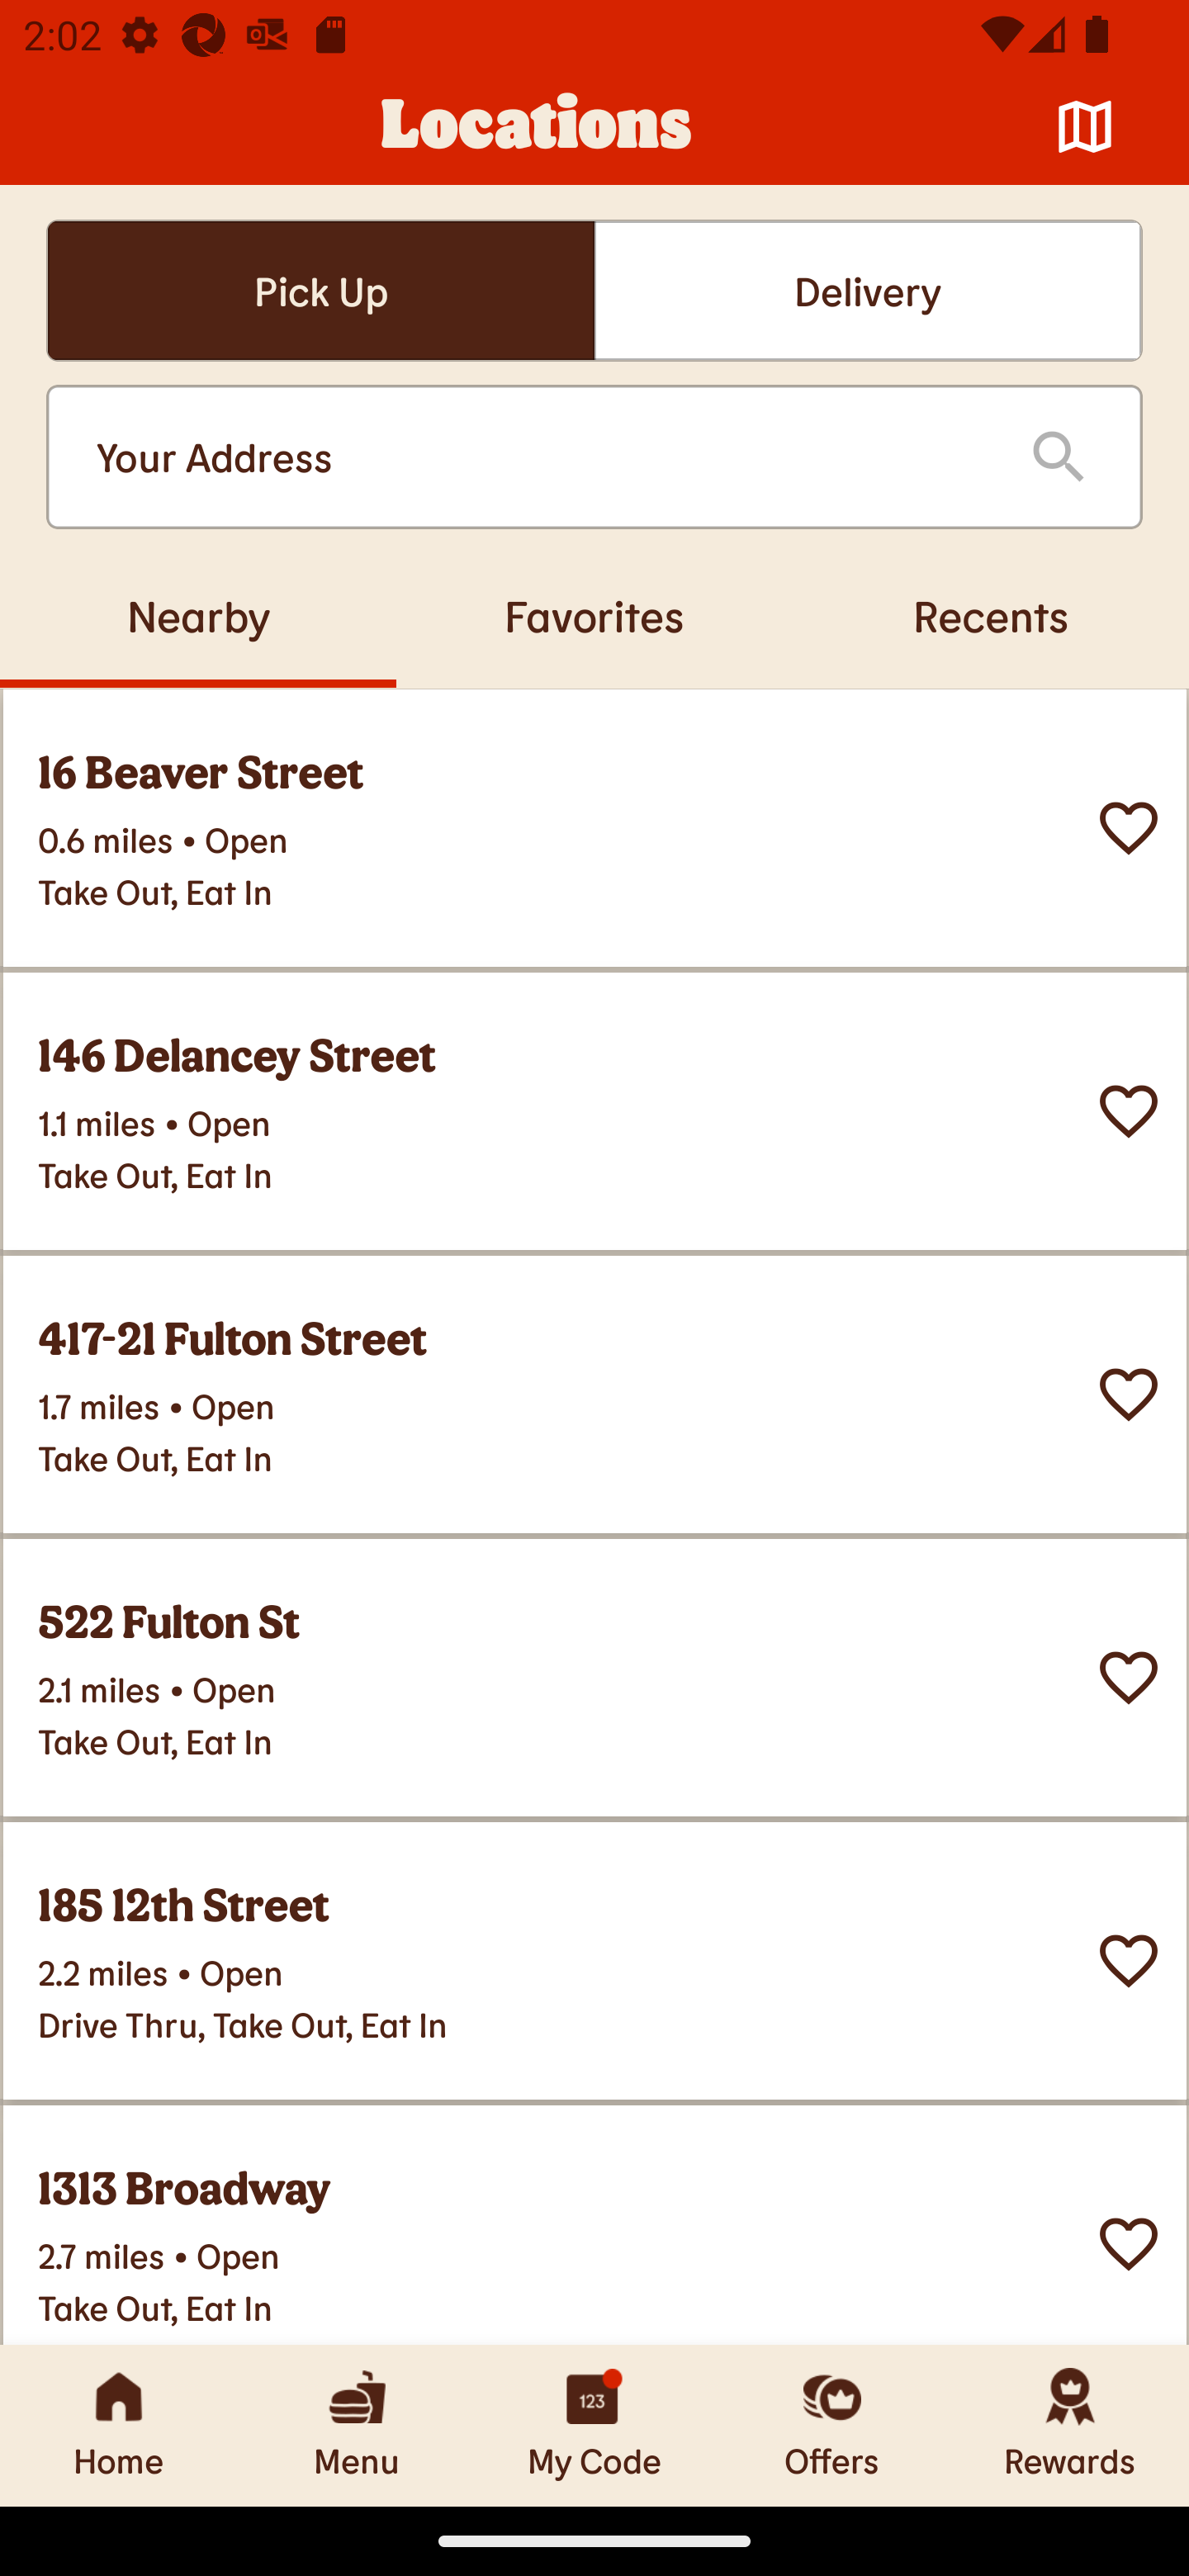  I want to click on Delivery Delivery Delivery, so click(868, 291).